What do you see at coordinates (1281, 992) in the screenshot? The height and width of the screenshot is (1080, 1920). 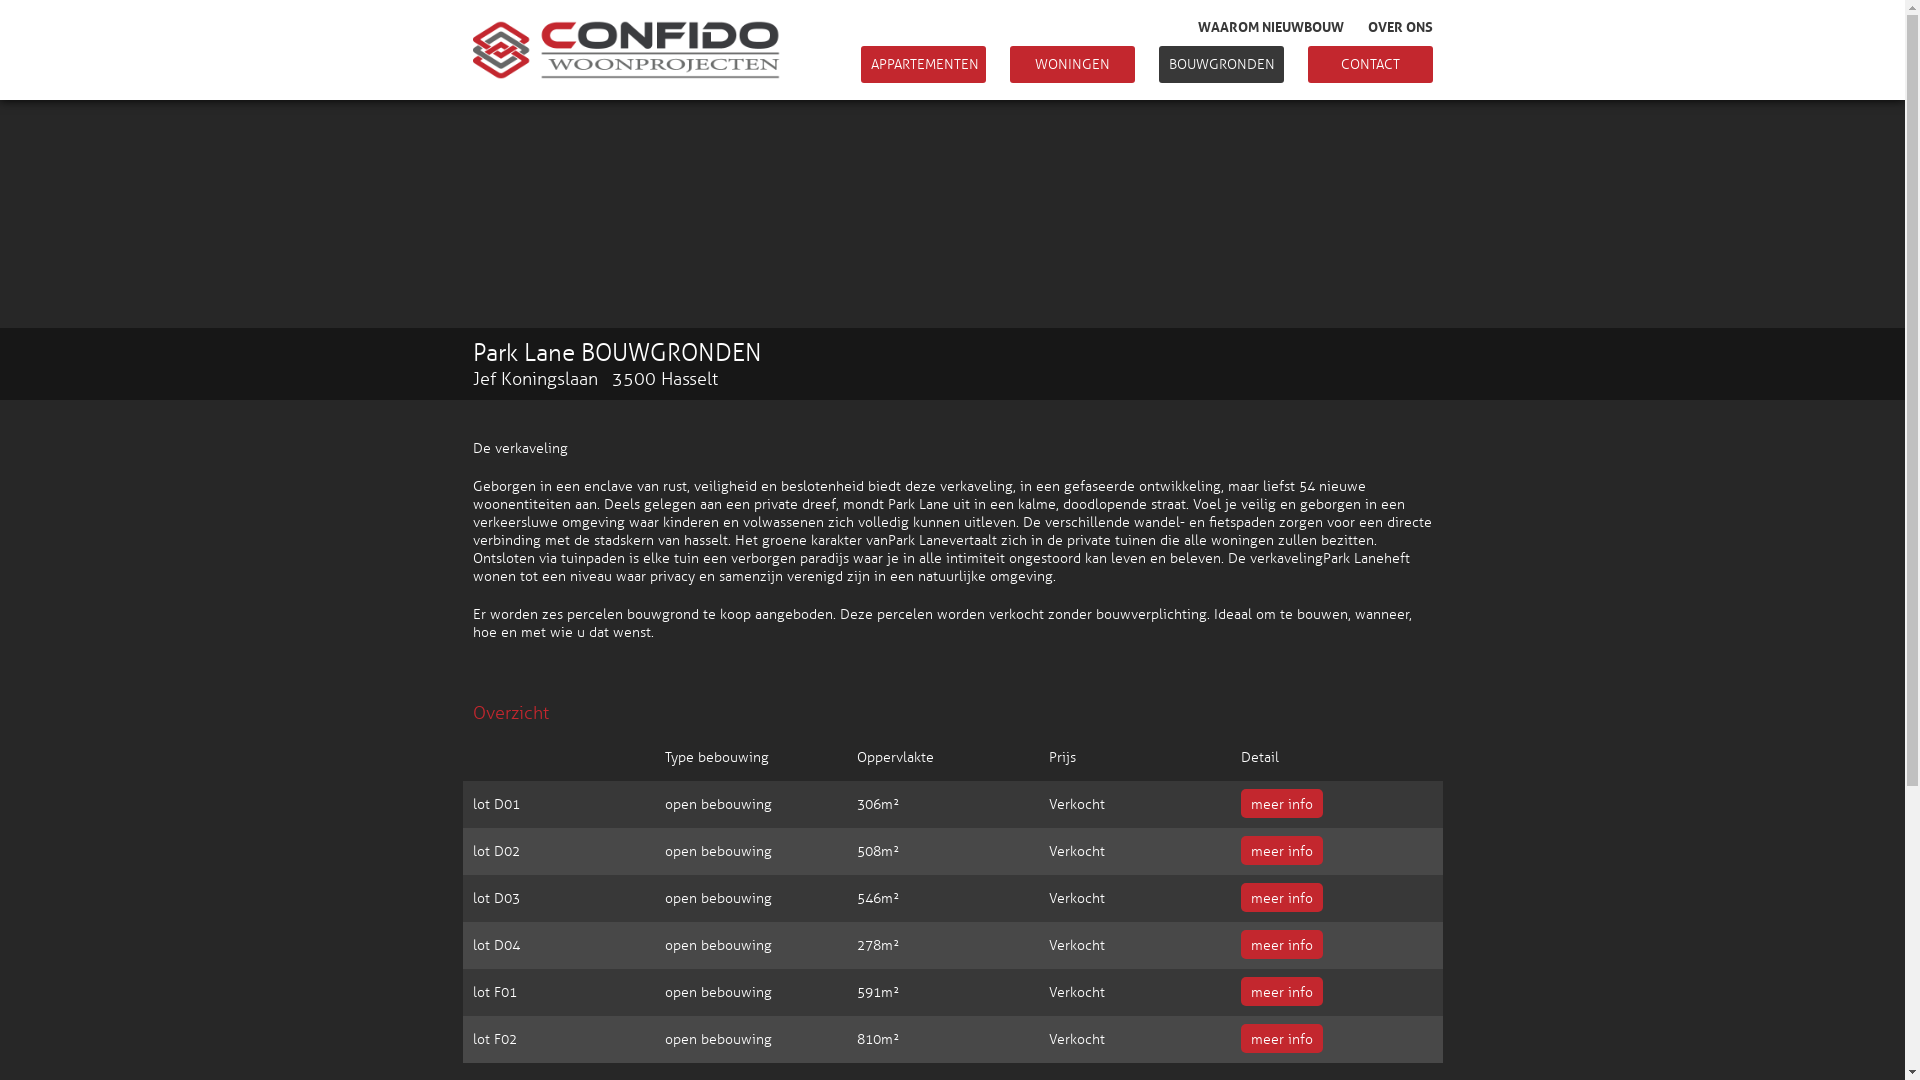 I see `meer info` at bounding box center [1281, 992].